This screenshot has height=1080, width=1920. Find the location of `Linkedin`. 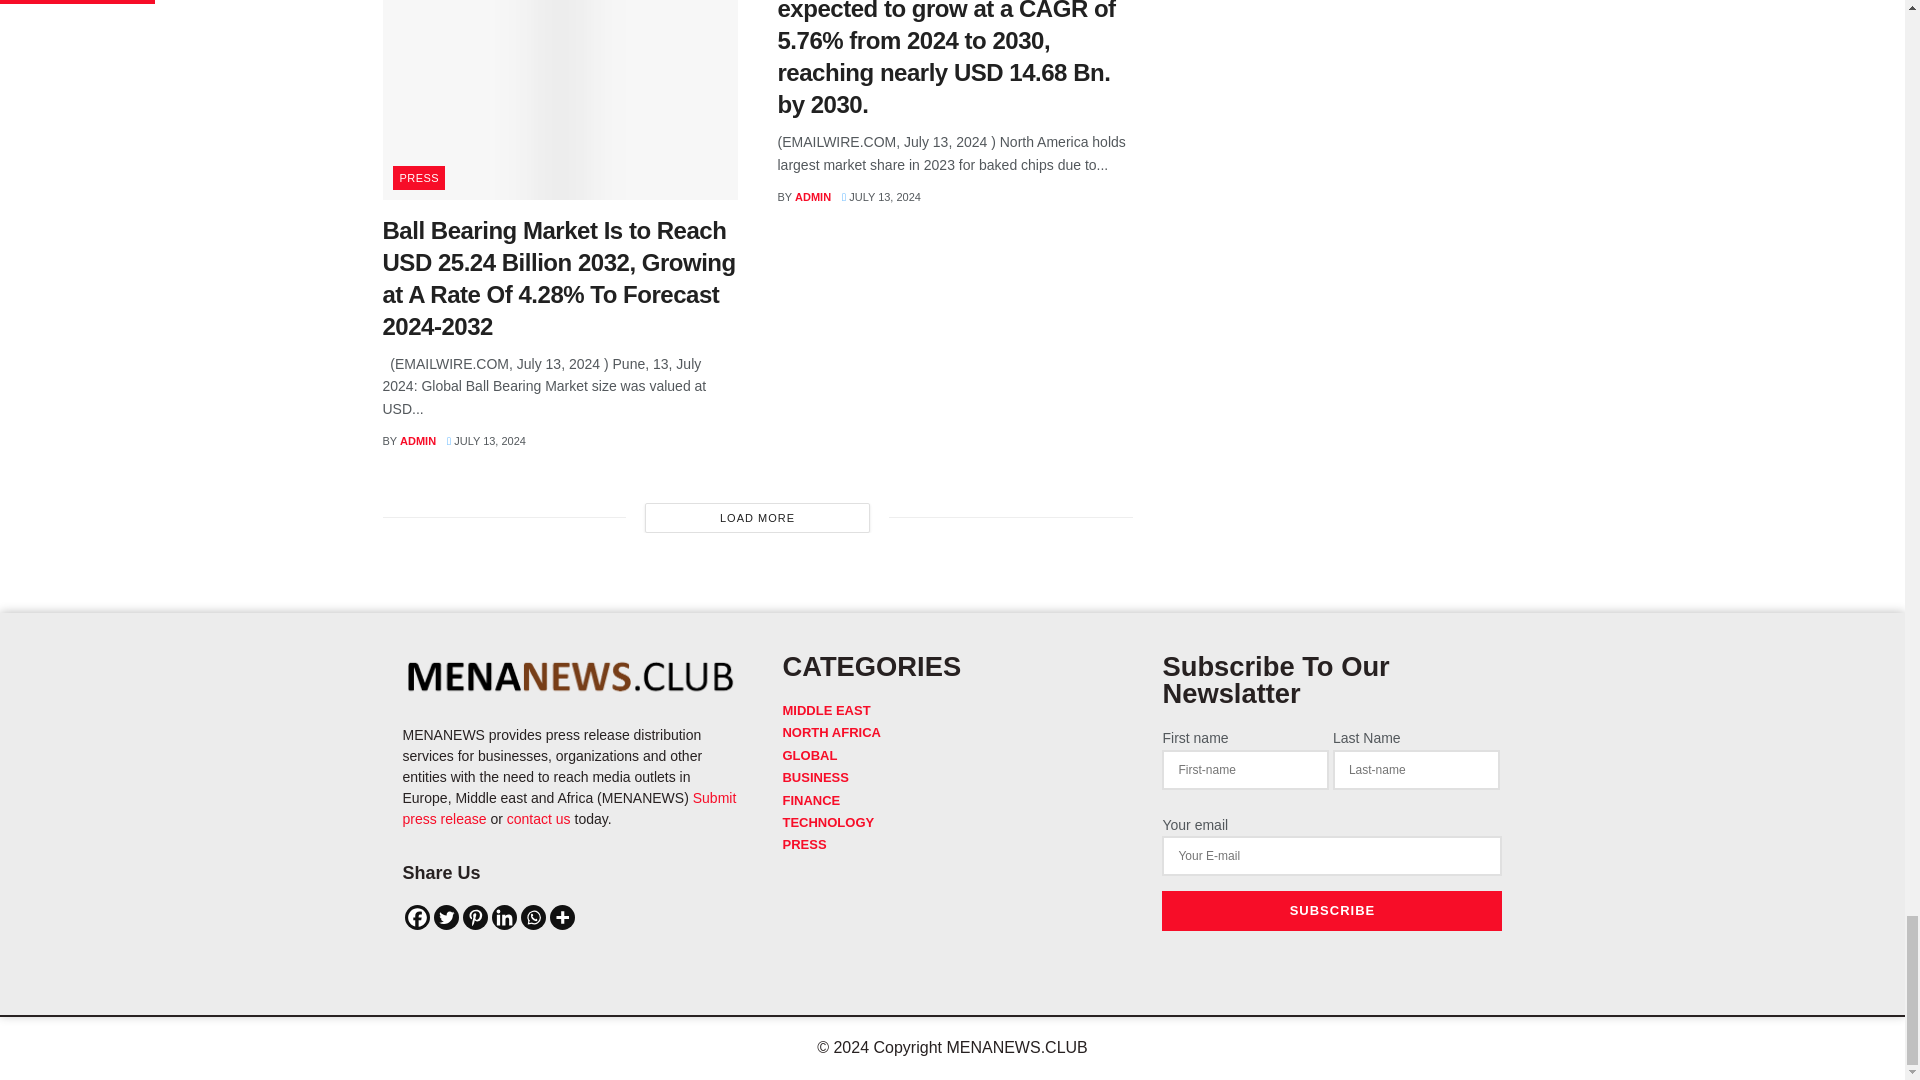

Linkedin is located at coordinates (504, 917).